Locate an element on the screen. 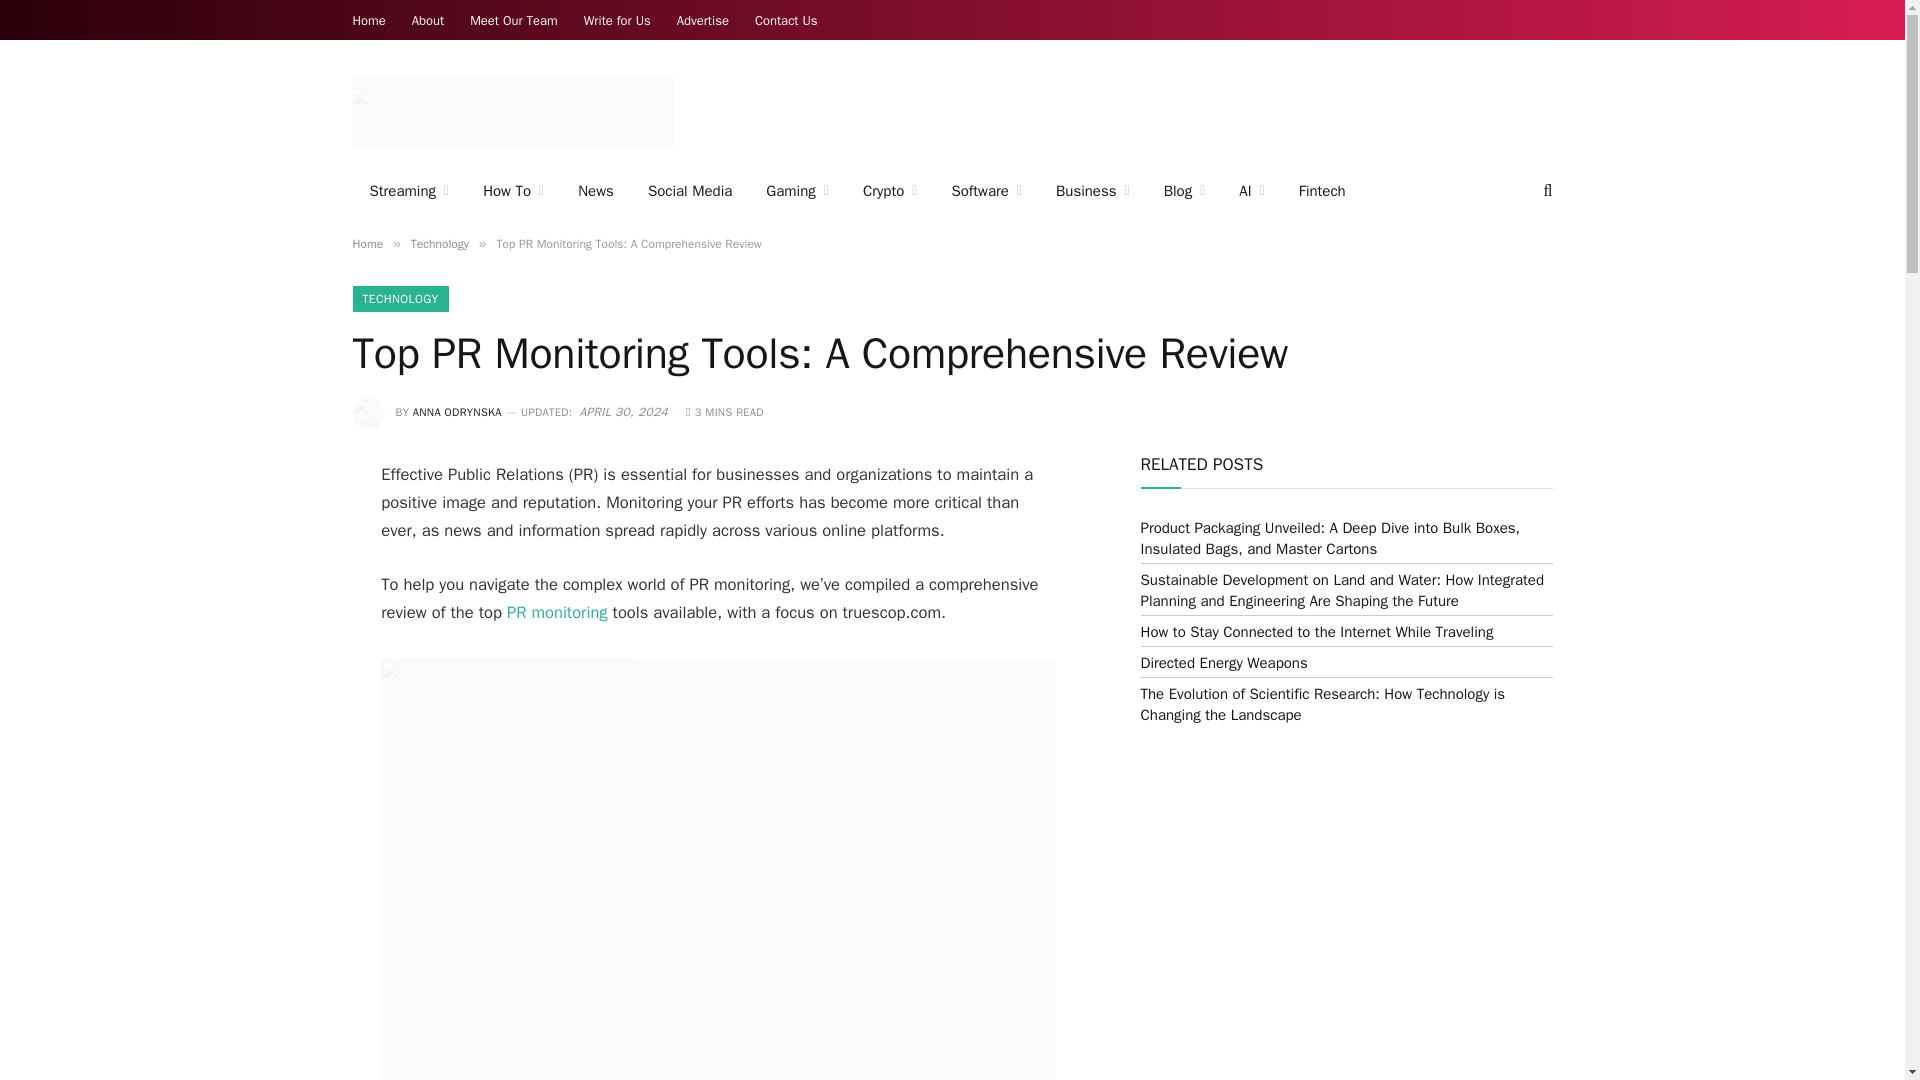 The height and width of the screenshot is (1080, 1920). Advertise is located at coordinates (702, 20).